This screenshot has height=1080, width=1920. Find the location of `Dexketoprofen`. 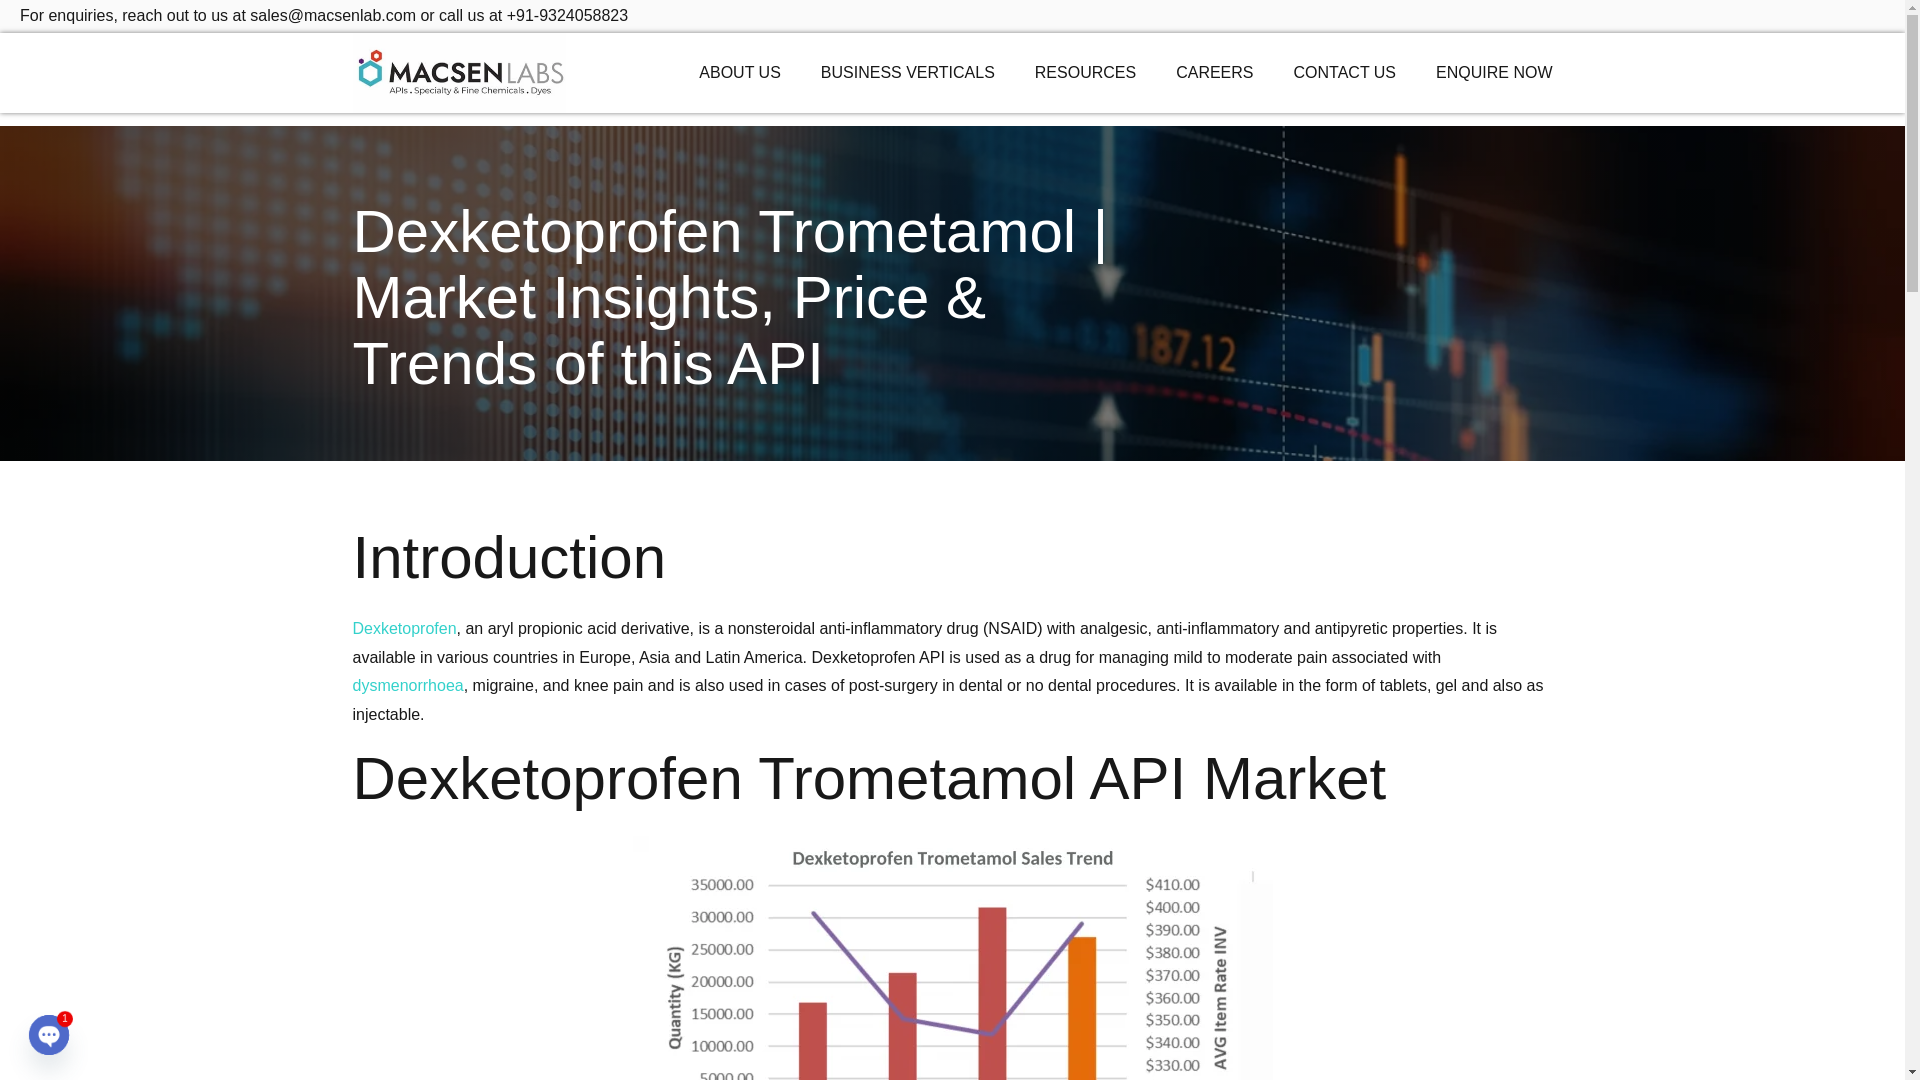

Dexketoprofen is located at coordinates (404, 628).